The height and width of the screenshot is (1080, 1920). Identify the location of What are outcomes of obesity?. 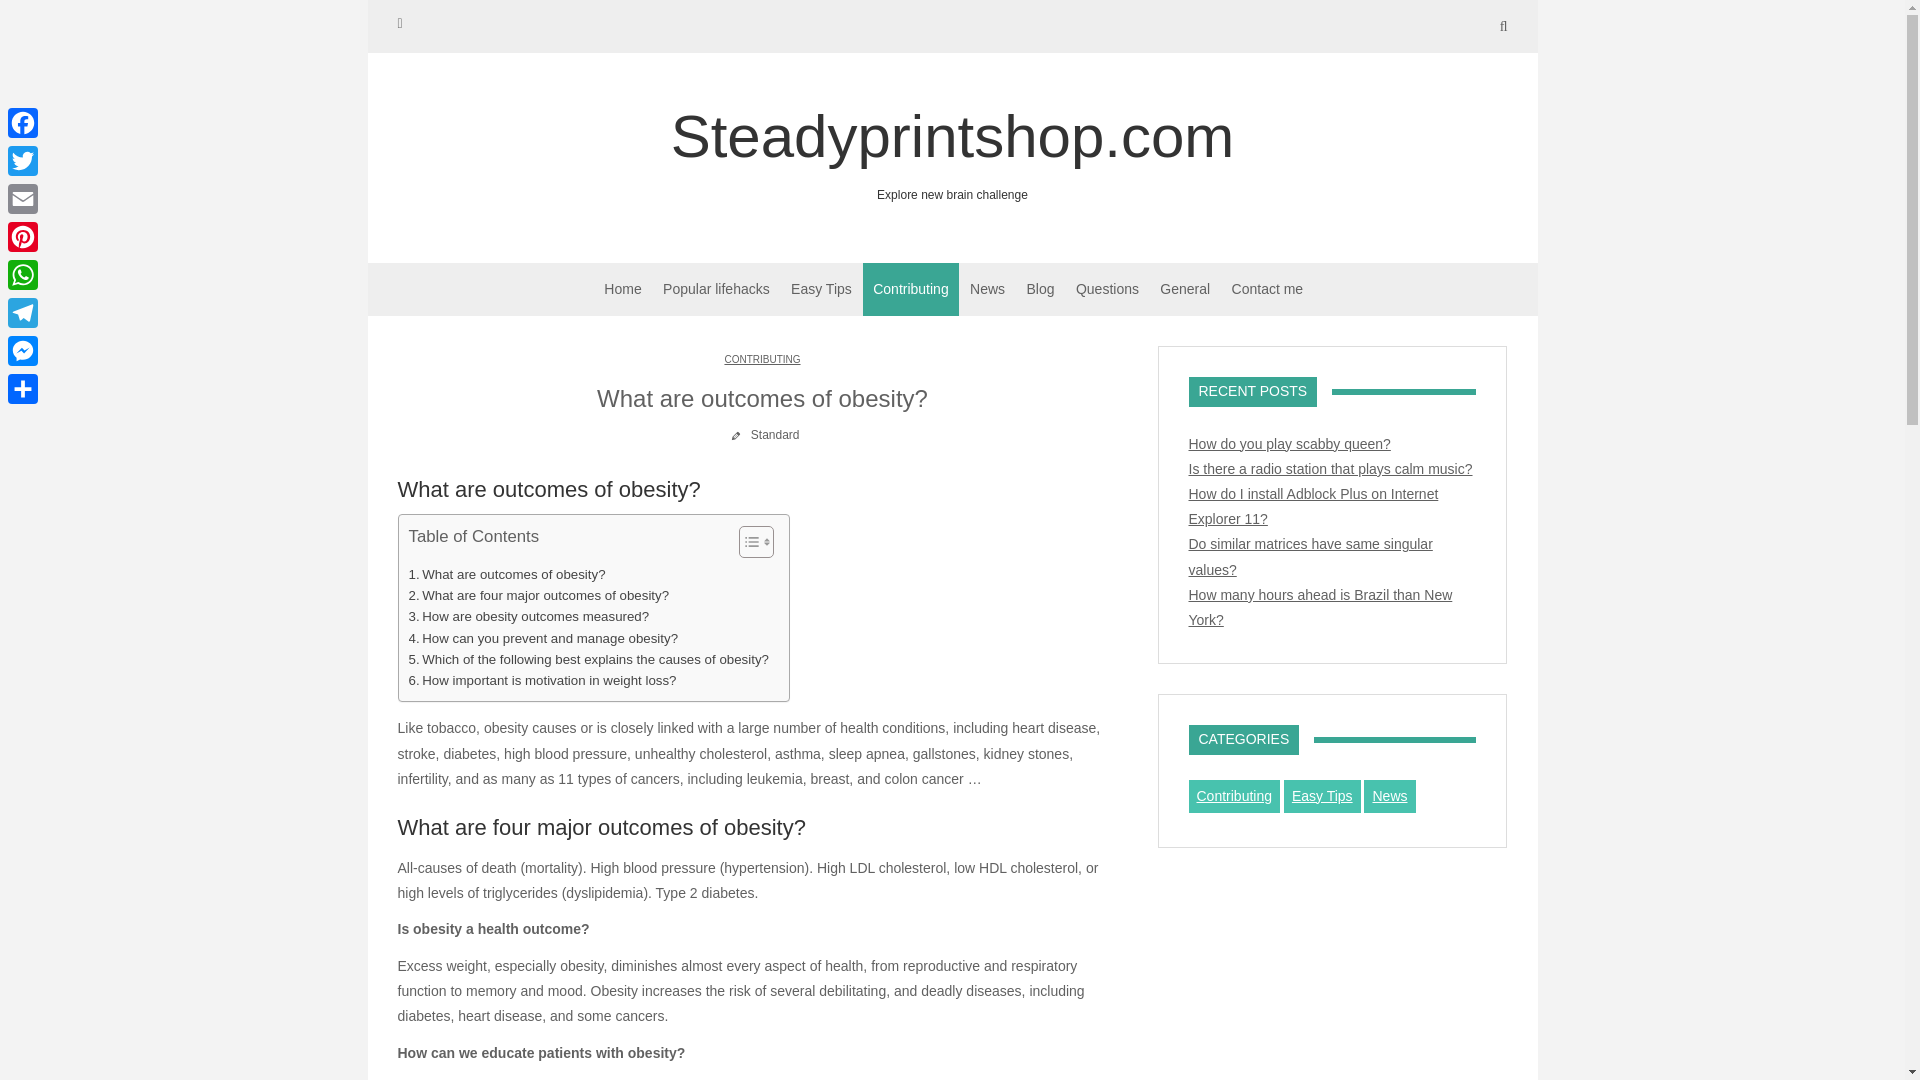
(952, 152).